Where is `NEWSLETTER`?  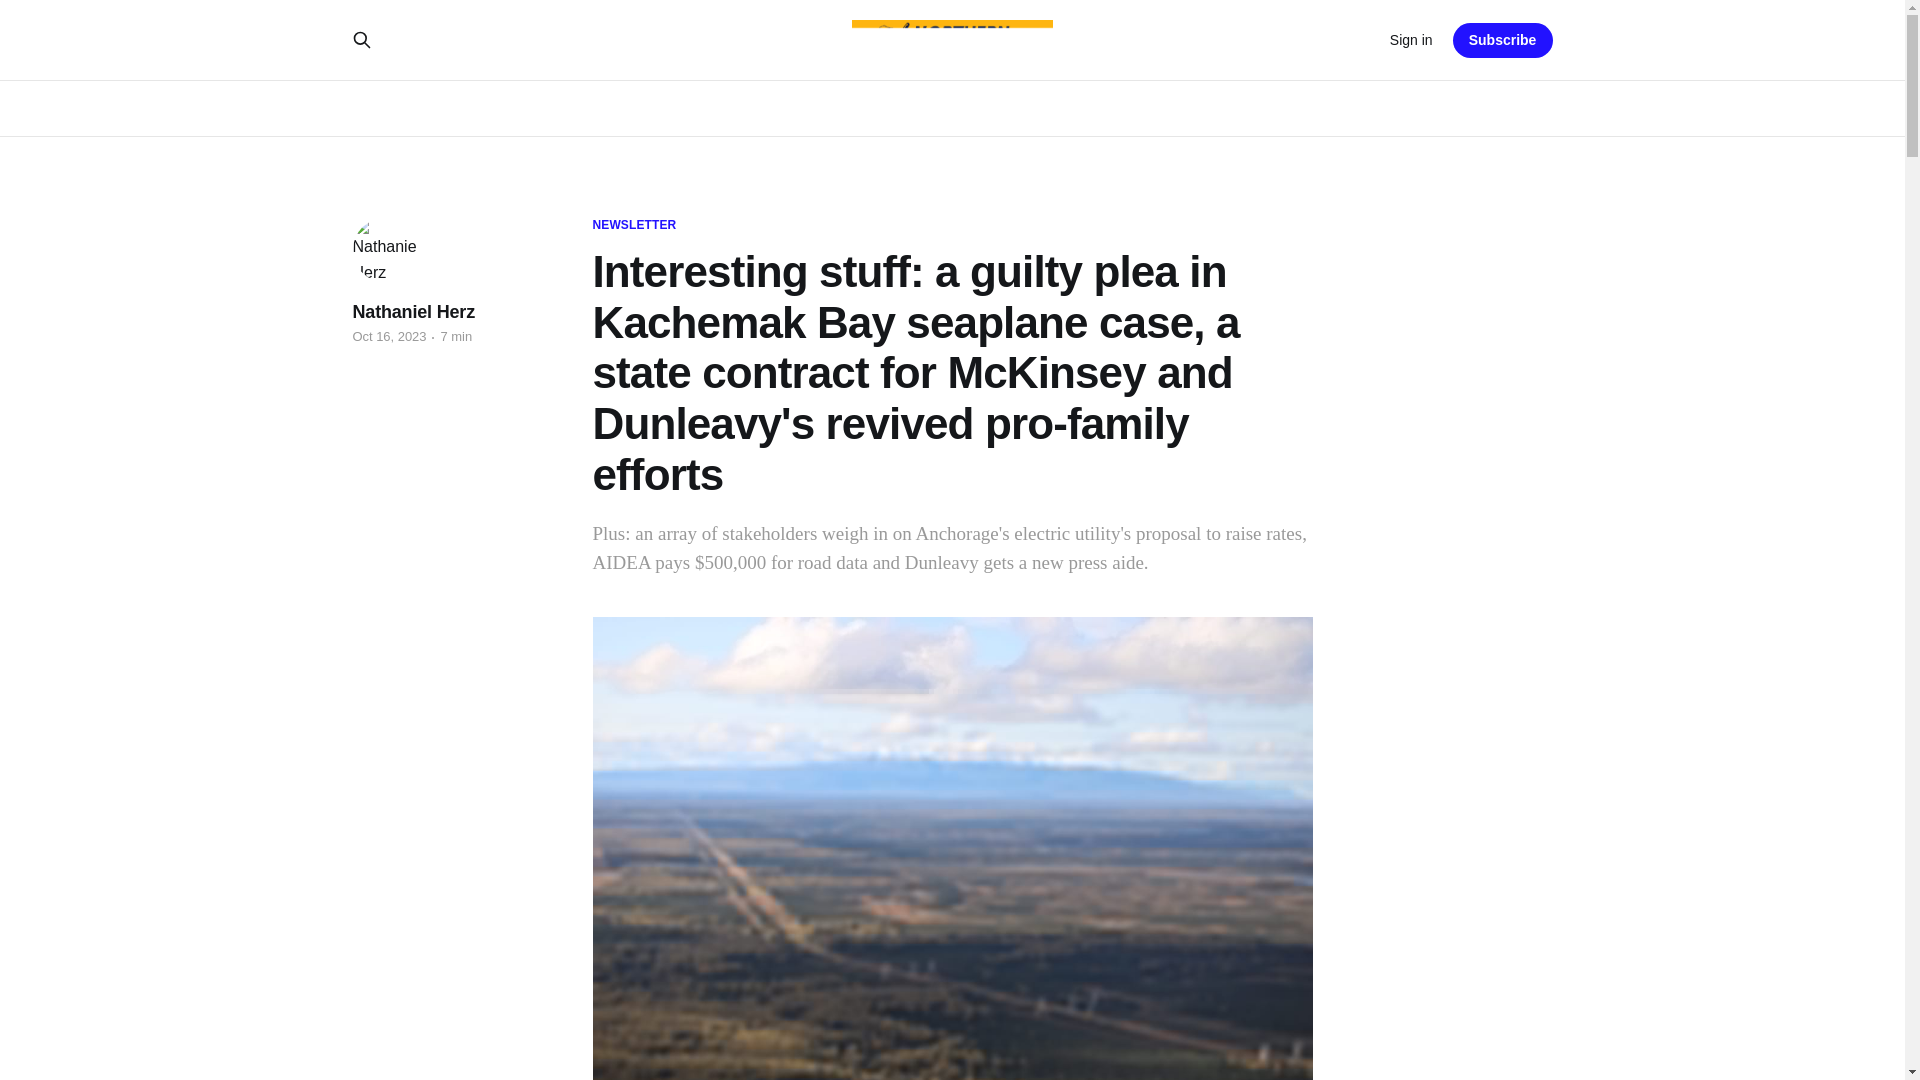
NEWSLETTER is located at coordinates (633, 226).